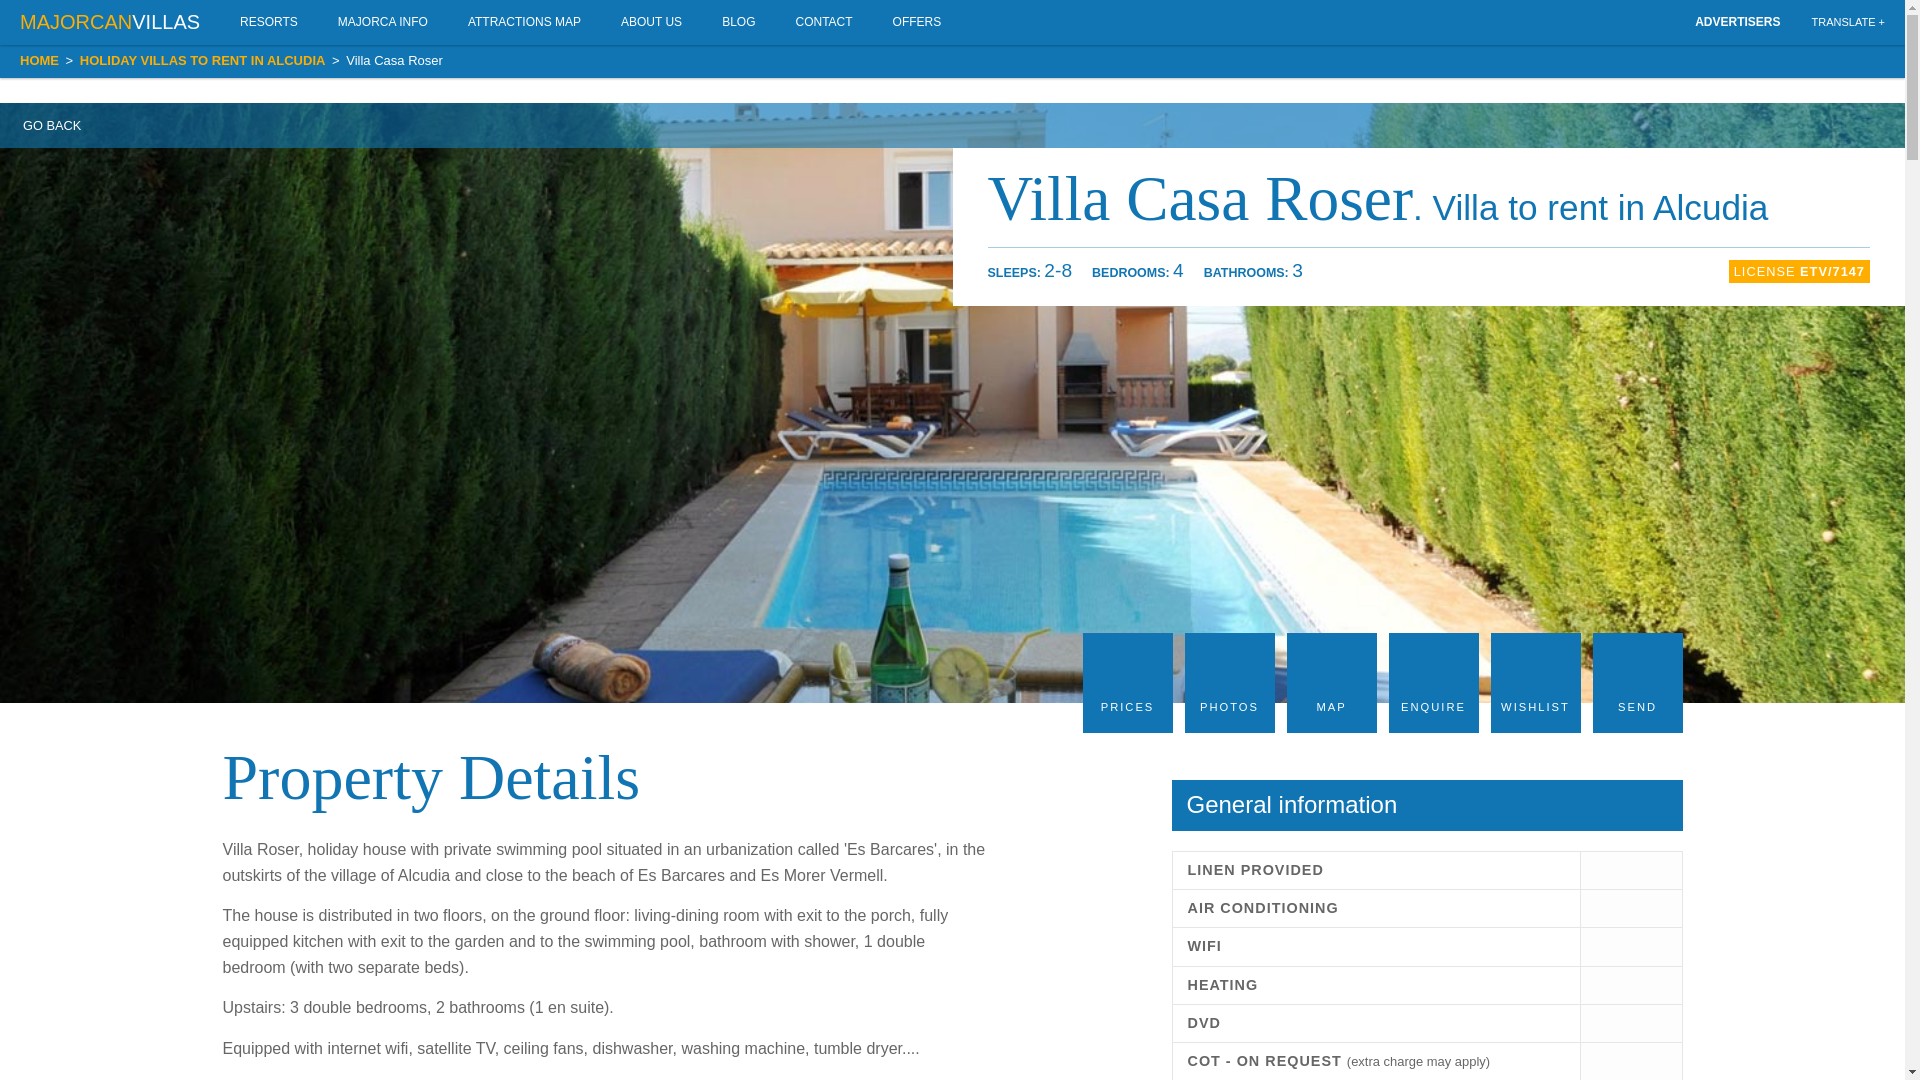 Image resolution: width=1920 pixels, height=1080 pixels. Describe the element at coordinates (269, 22) in the screenshot. I see `Popular Majorca resorts and areas` at that location.